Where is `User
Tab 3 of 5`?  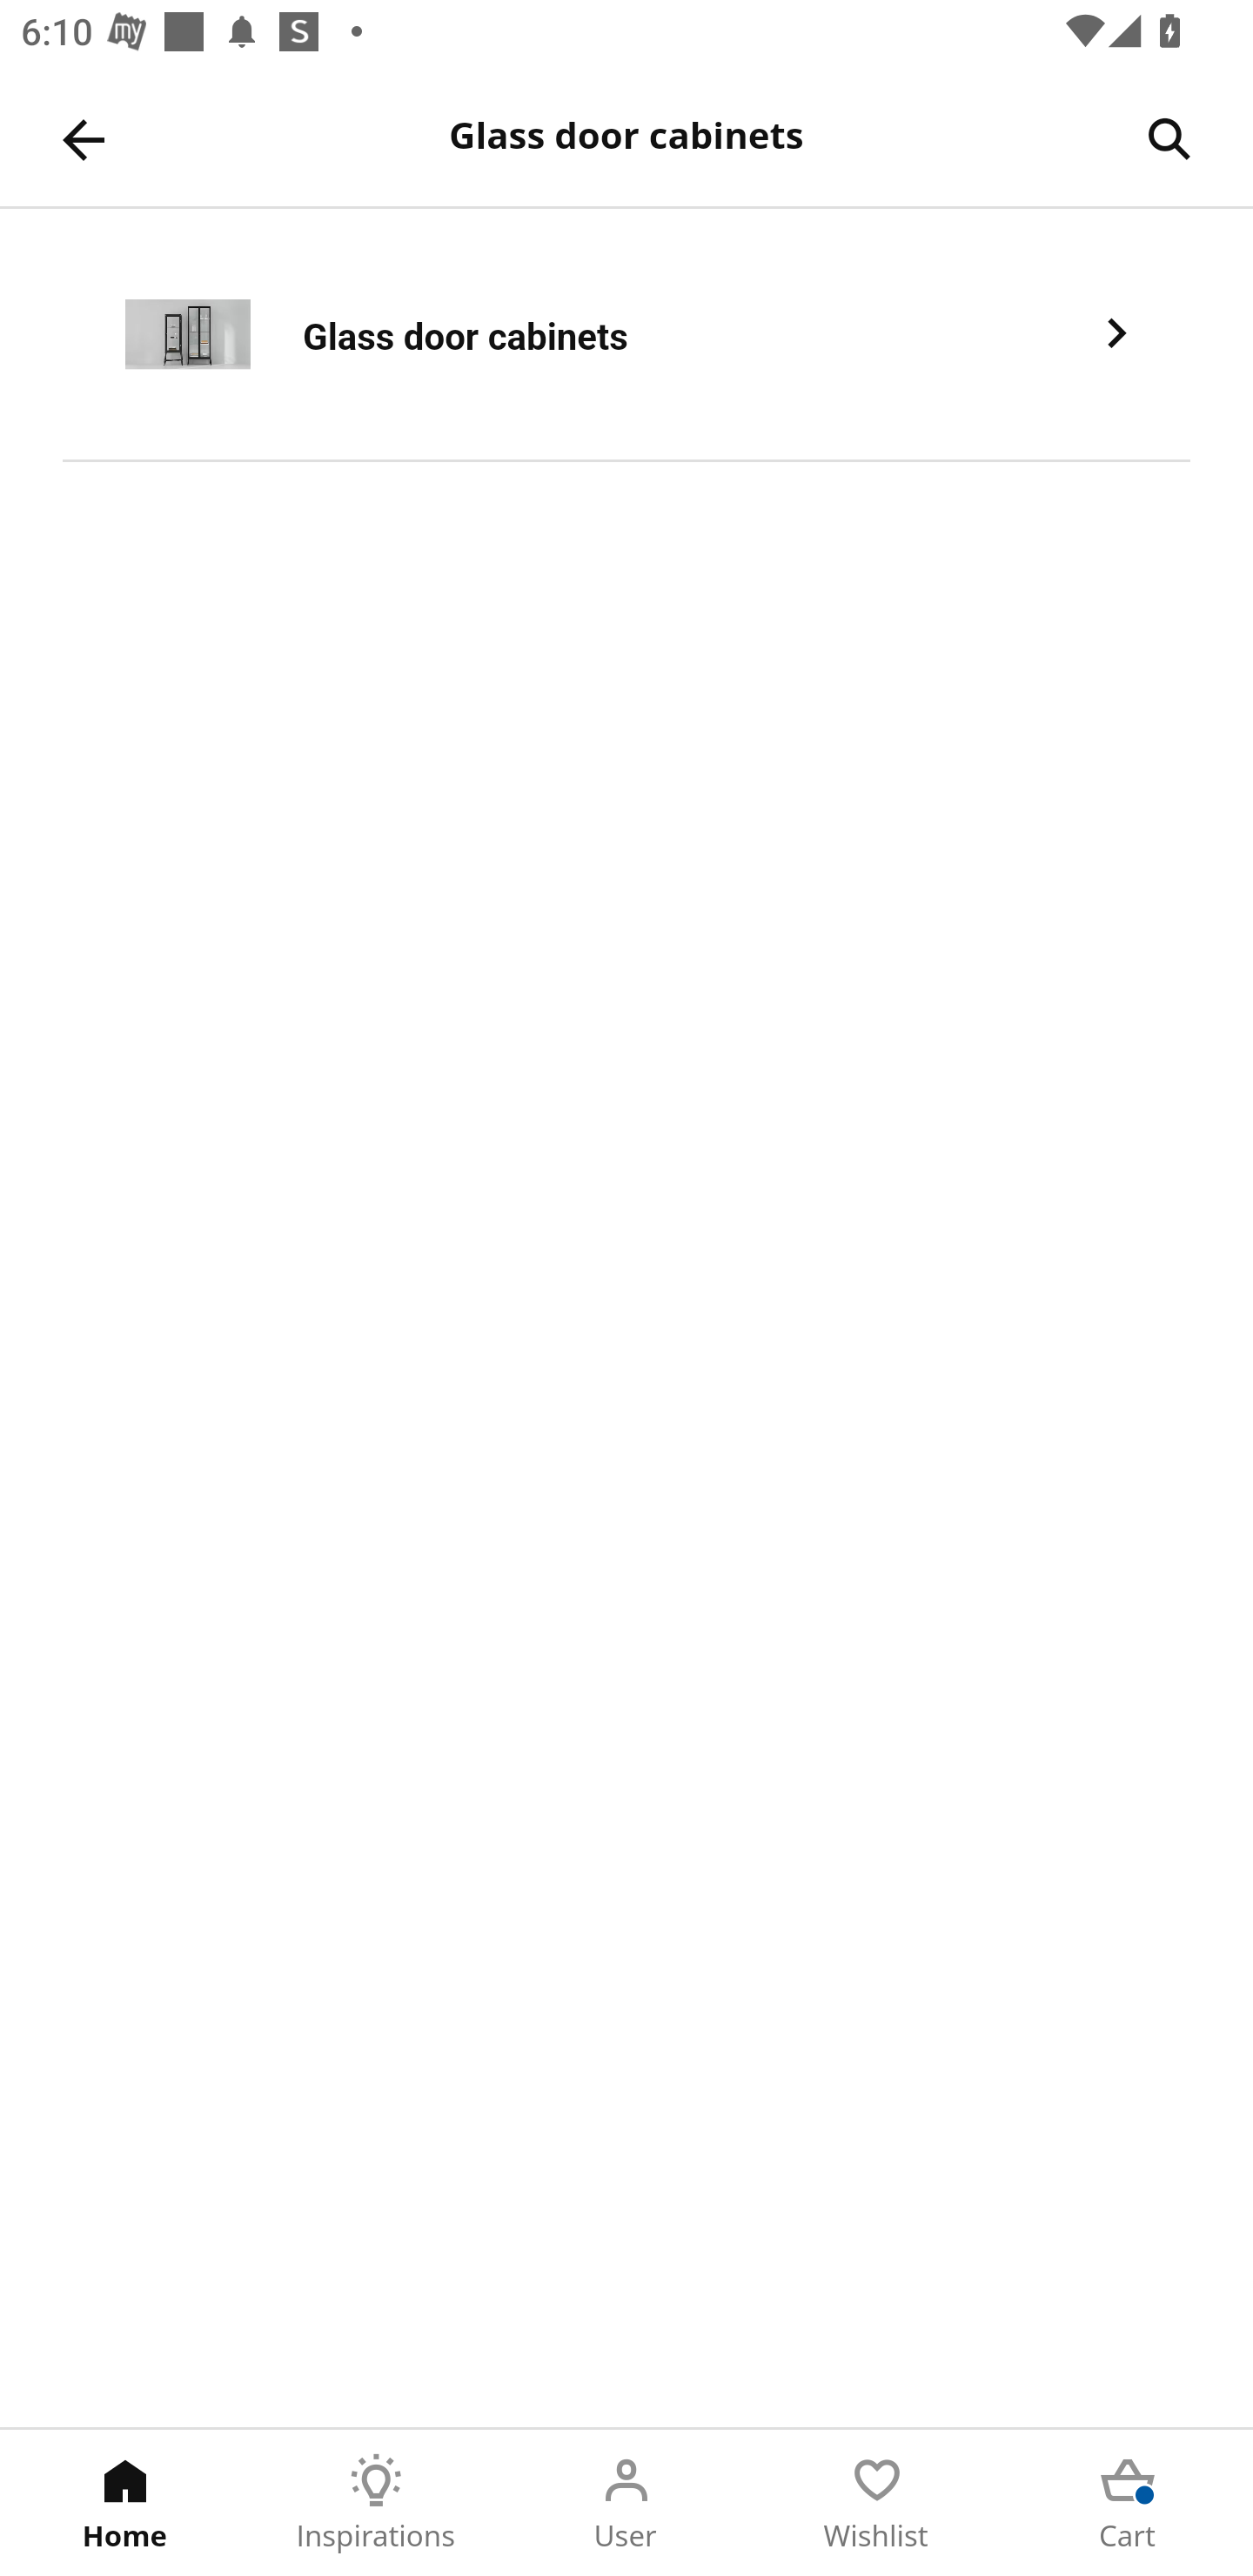 User
Tab 3 of 5 is located at coordinates (626, 2503).